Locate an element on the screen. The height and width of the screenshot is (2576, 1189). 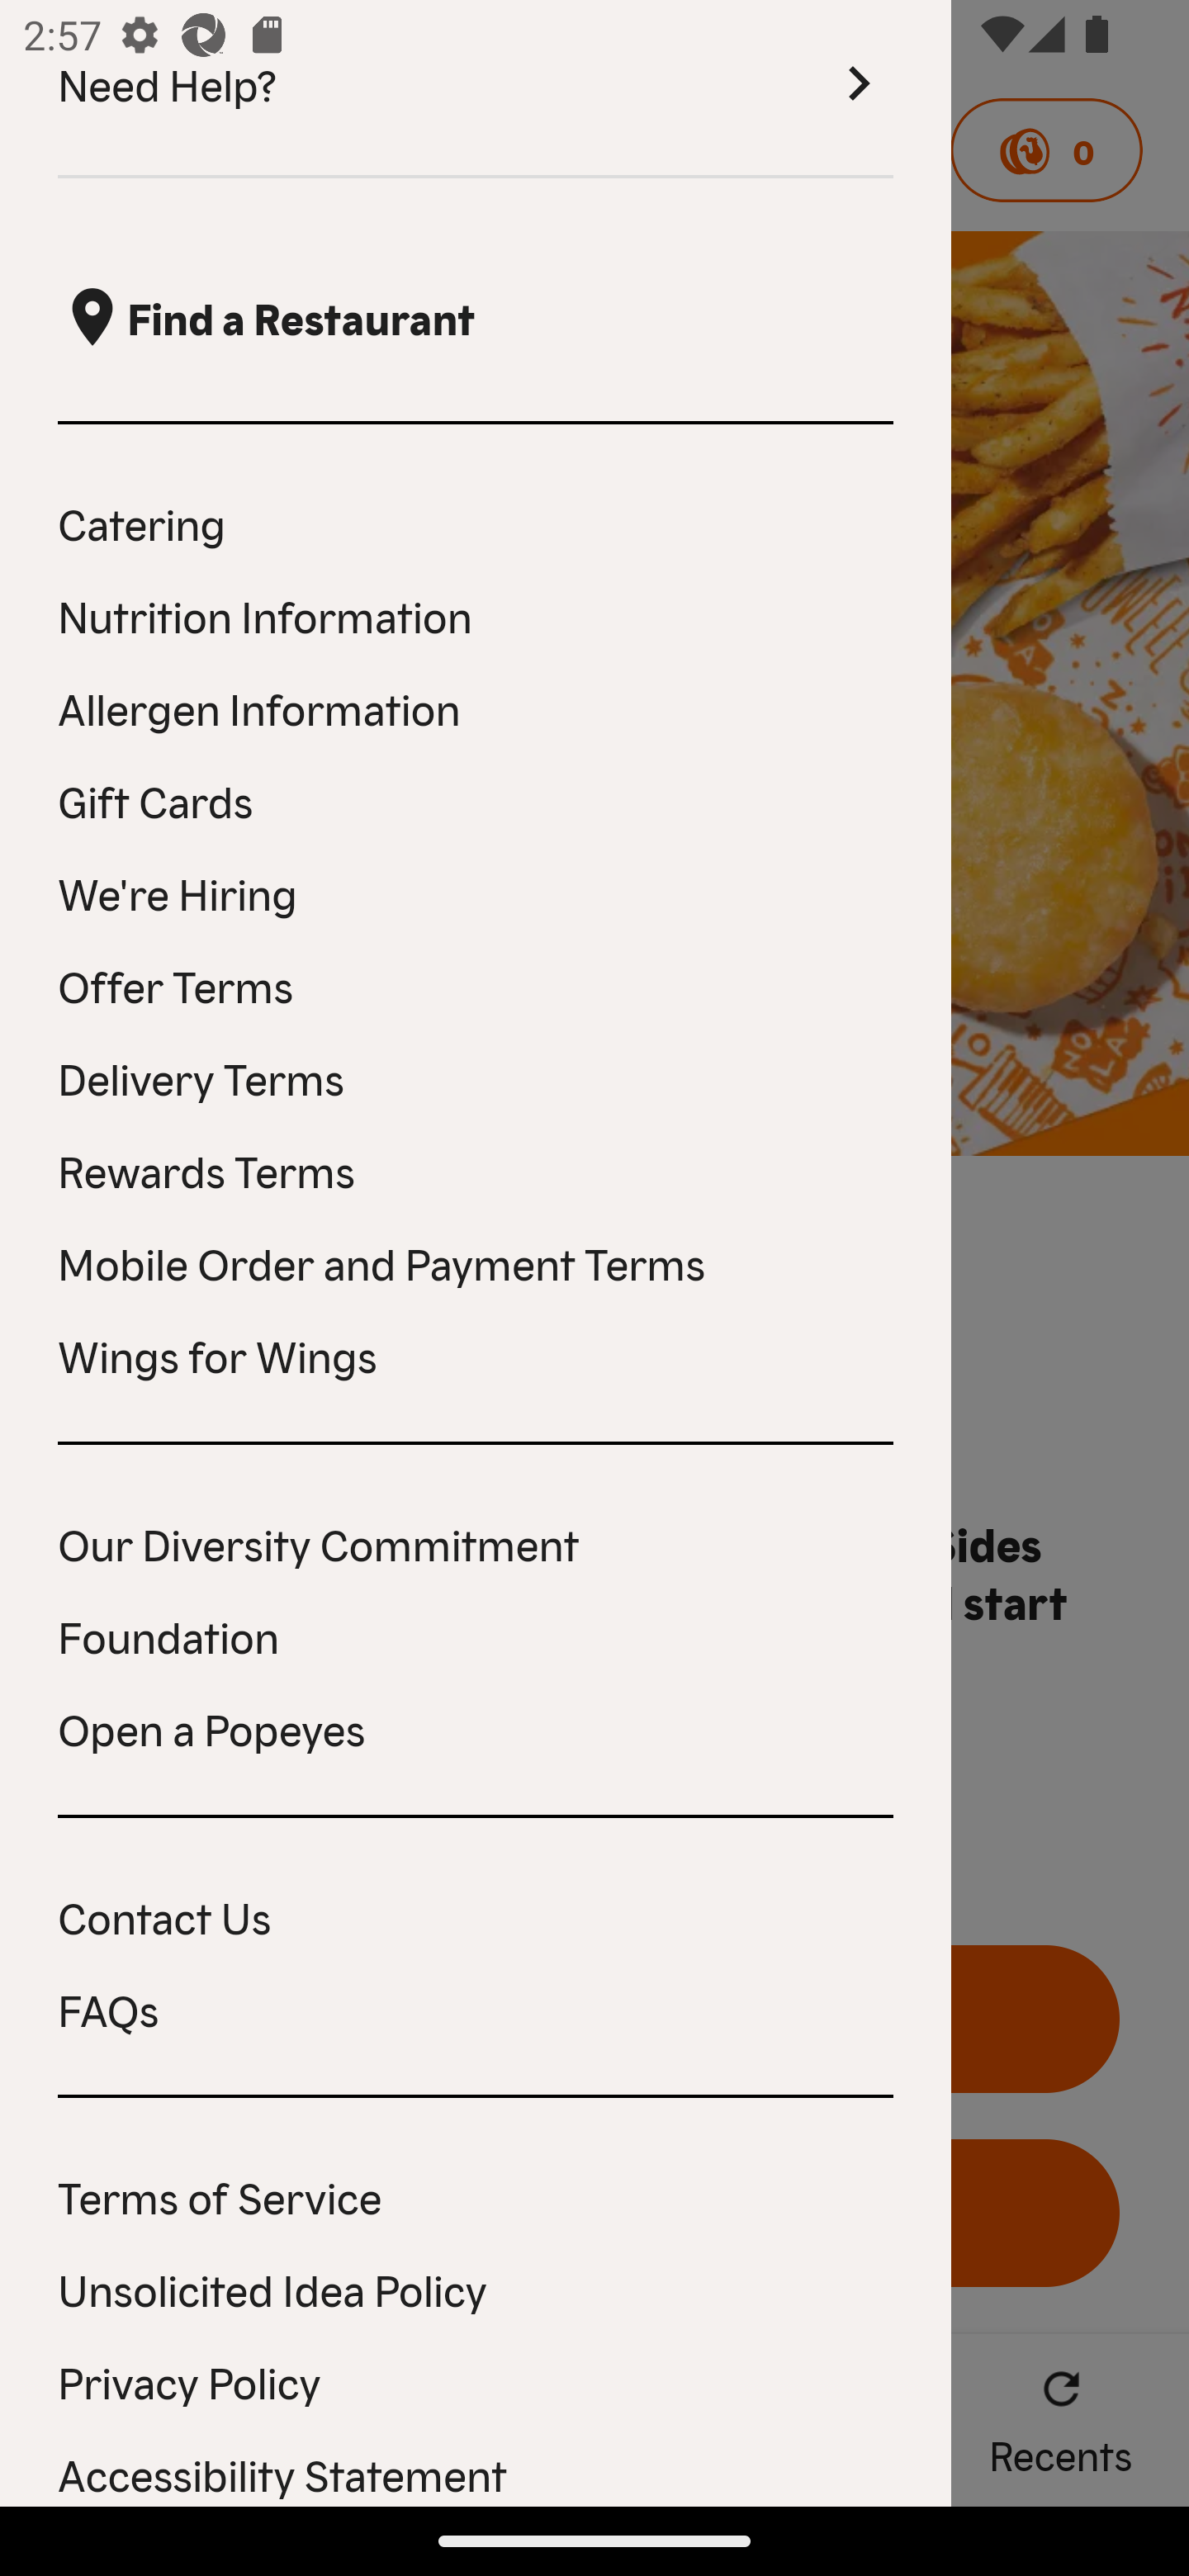
Gift Cards is located at coordinates (476, 799).